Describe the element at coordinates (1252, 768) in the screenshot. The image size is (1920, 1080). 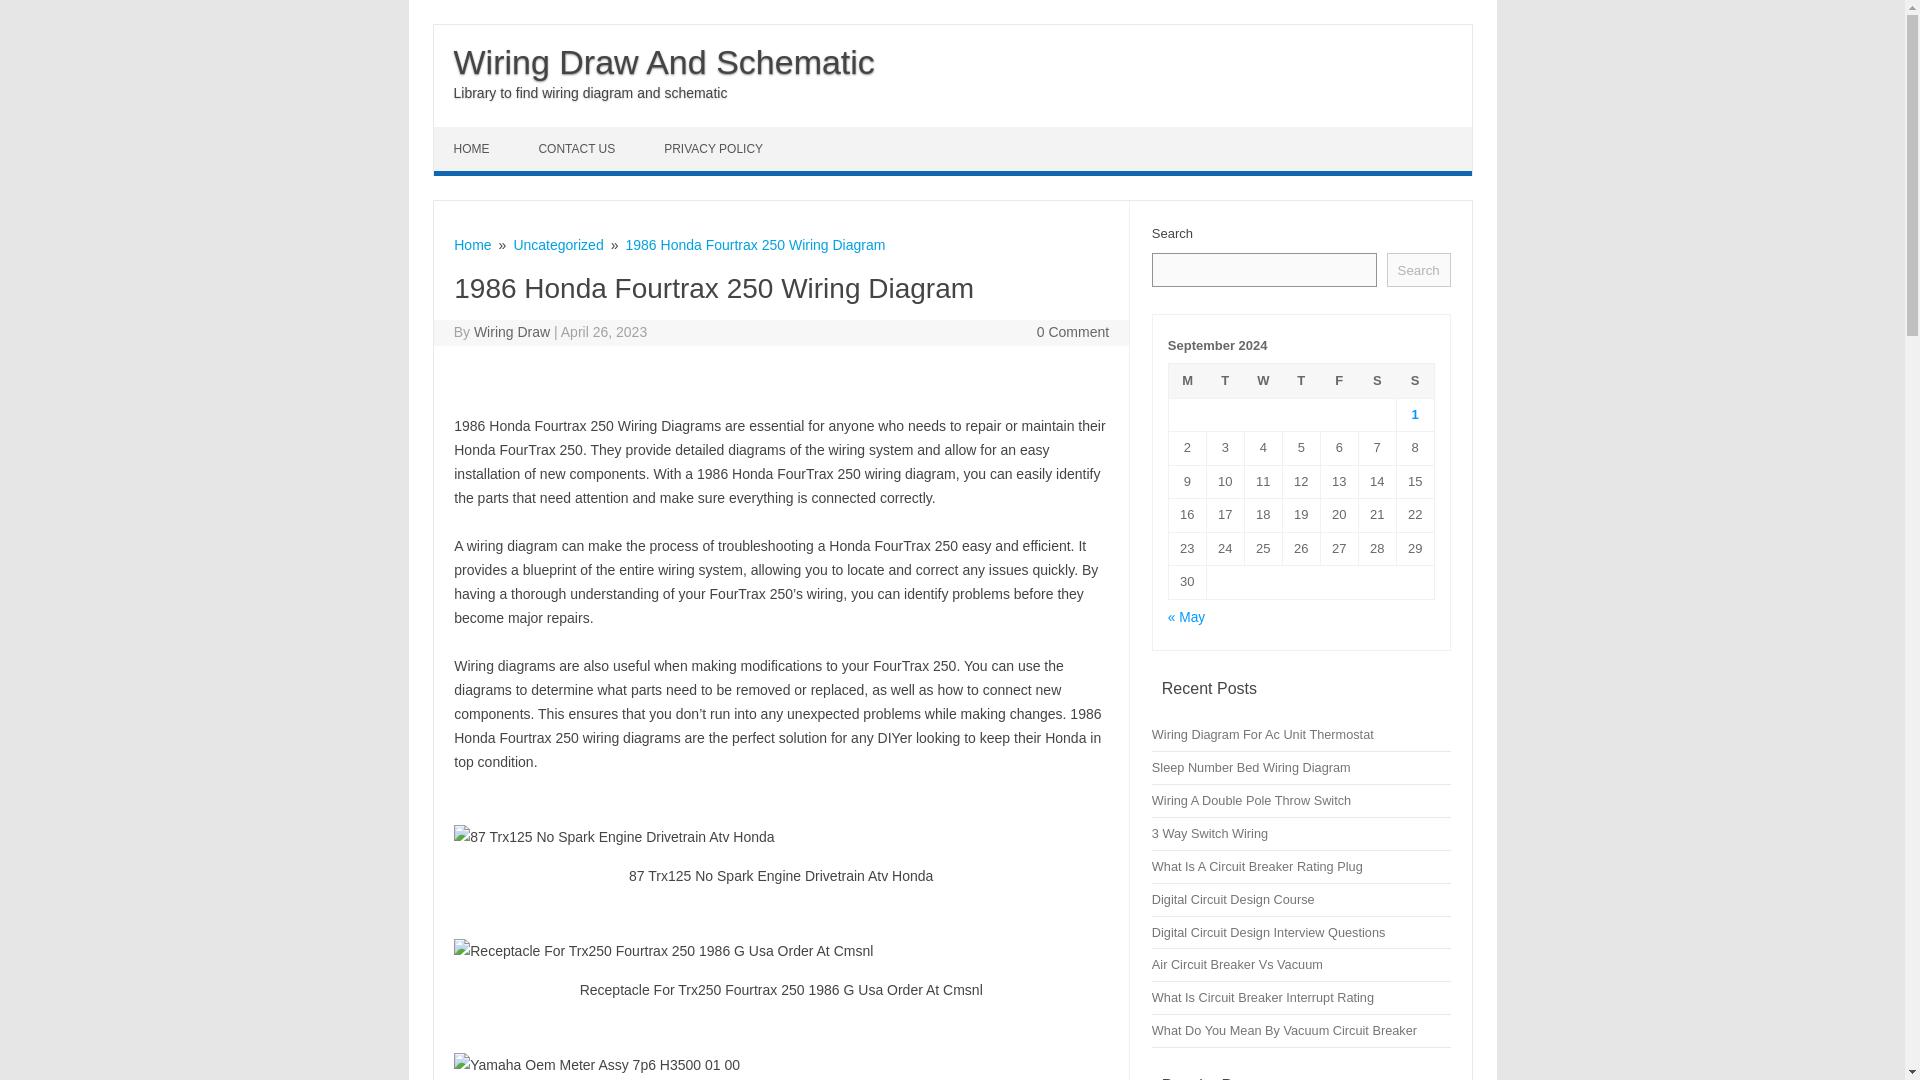
I see `Sleep Number Bed Wiring Diagram` at that location.